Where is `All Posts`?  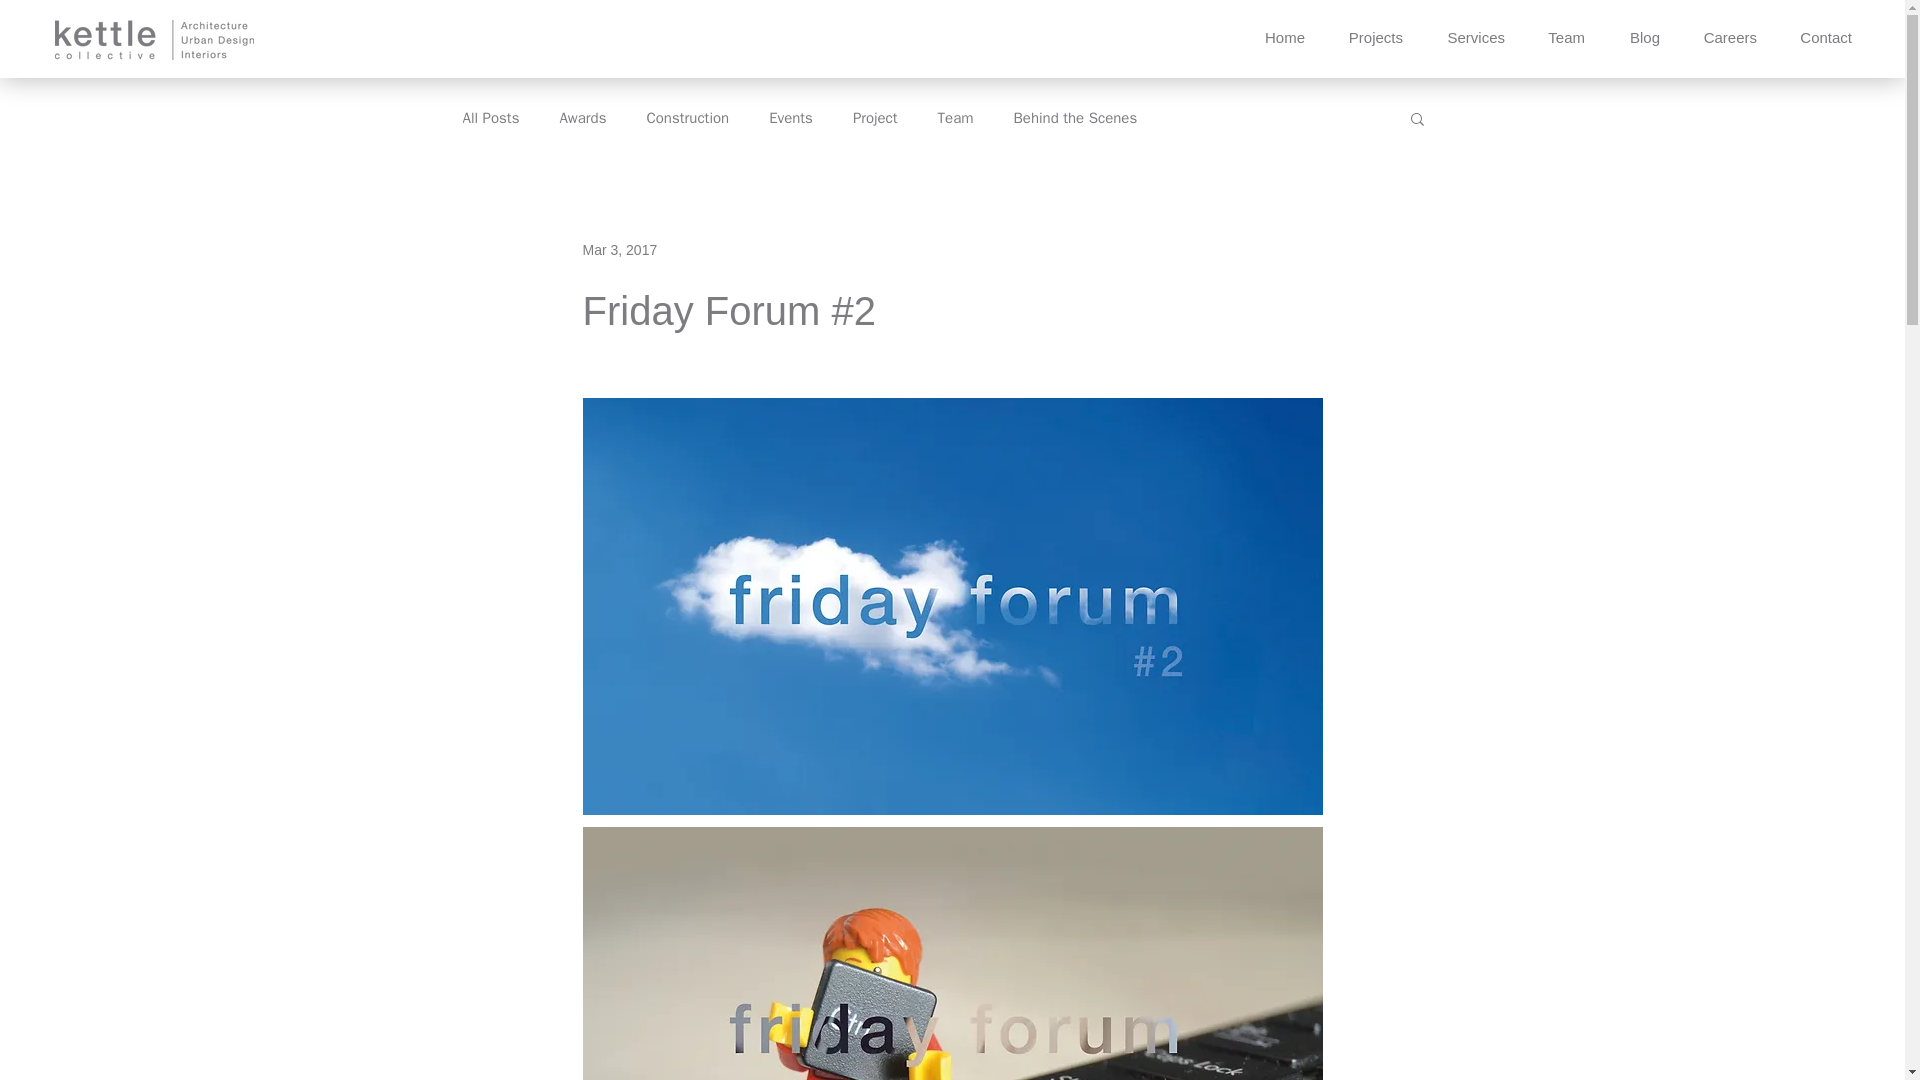
All Posts is located at coordinates (490, 118).